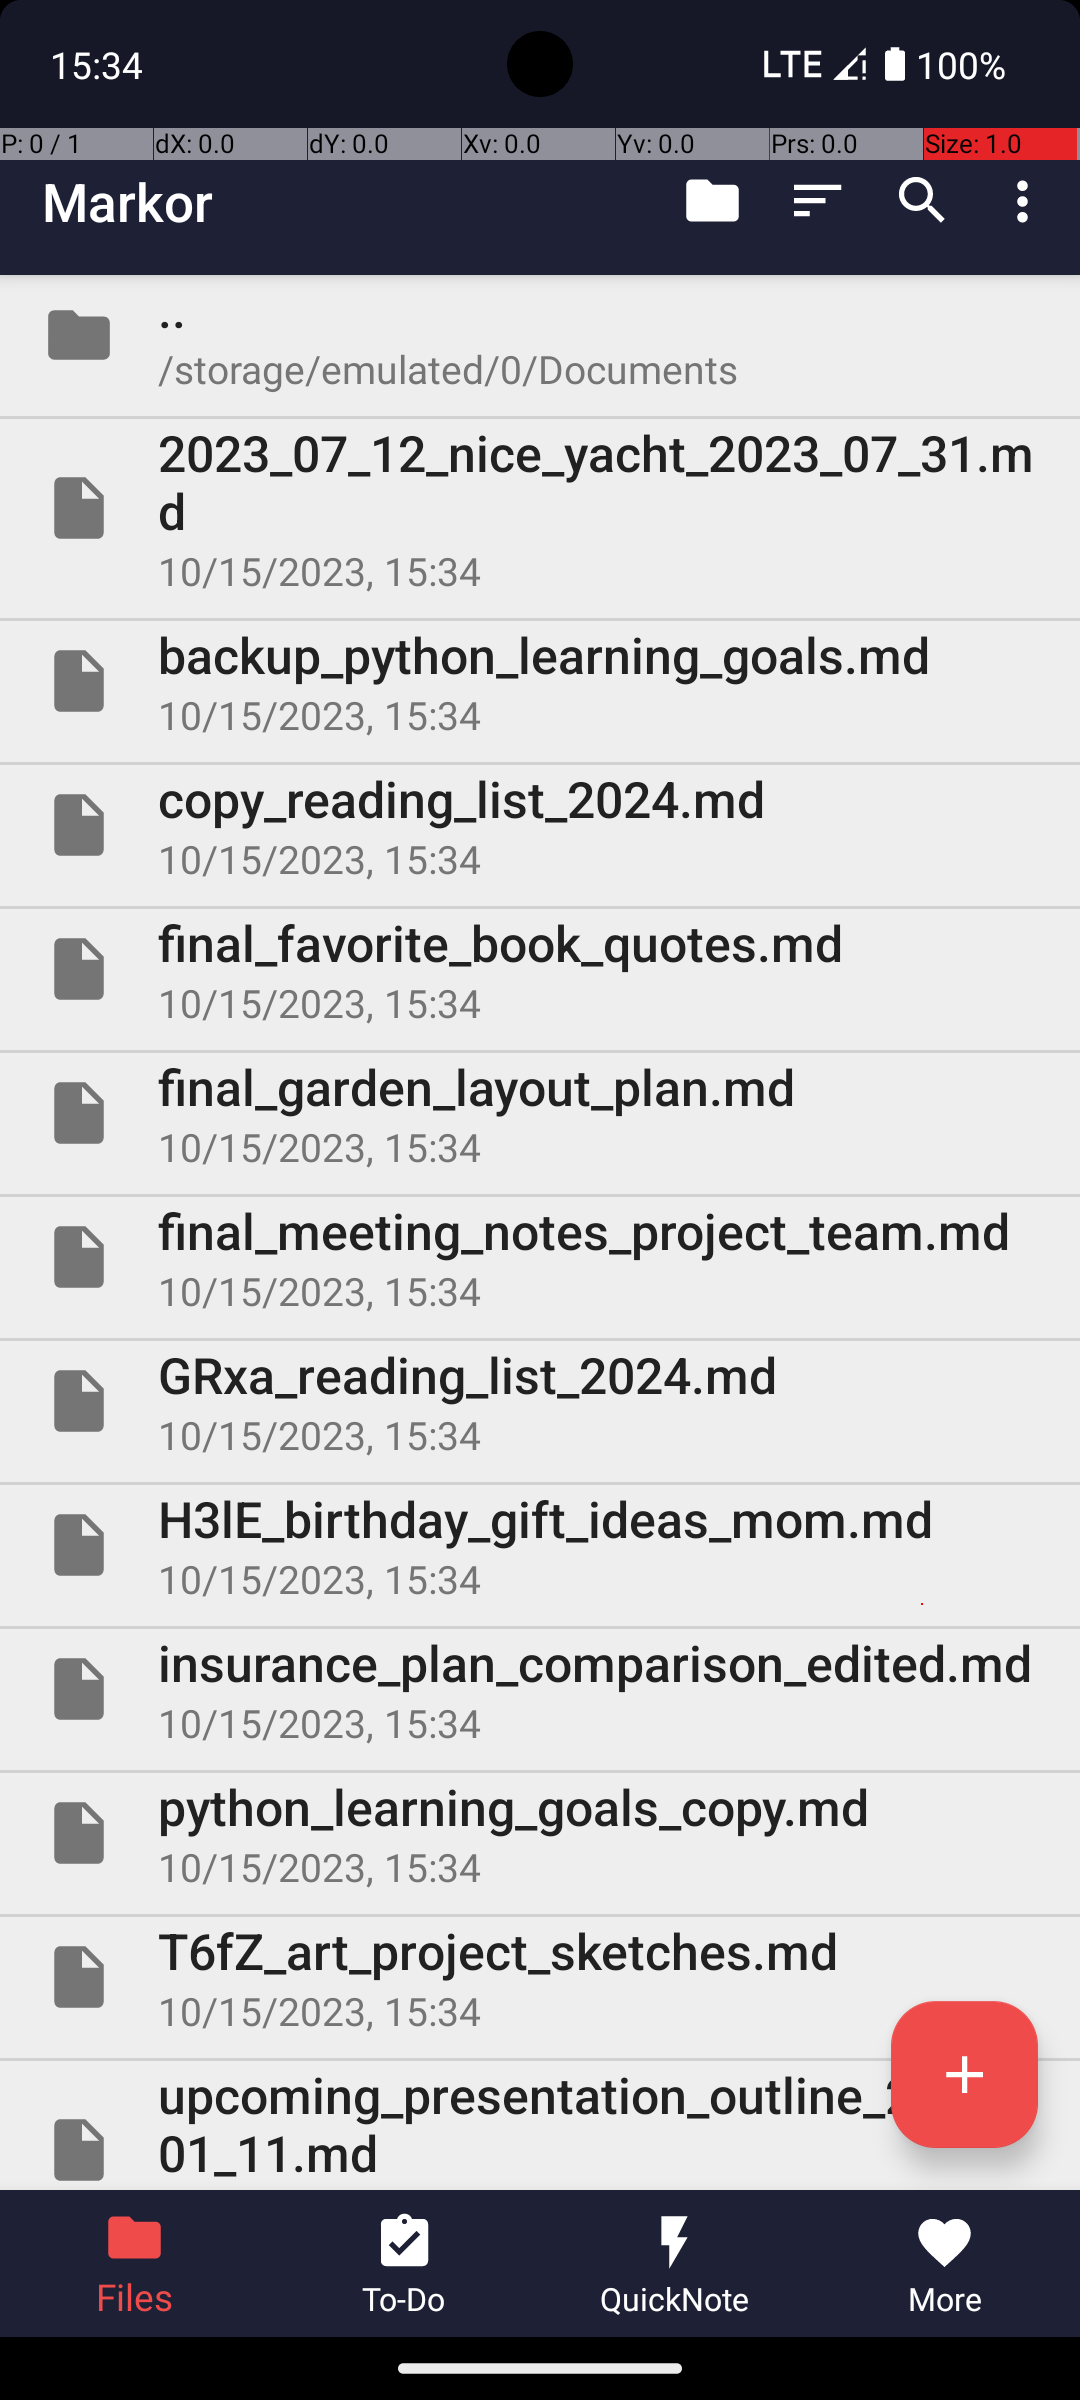  What do you see at coordinates (540, 968) in the screenshot?
I see `File final_favorite_book_quotes.md ` at bounding box center [540, 968].